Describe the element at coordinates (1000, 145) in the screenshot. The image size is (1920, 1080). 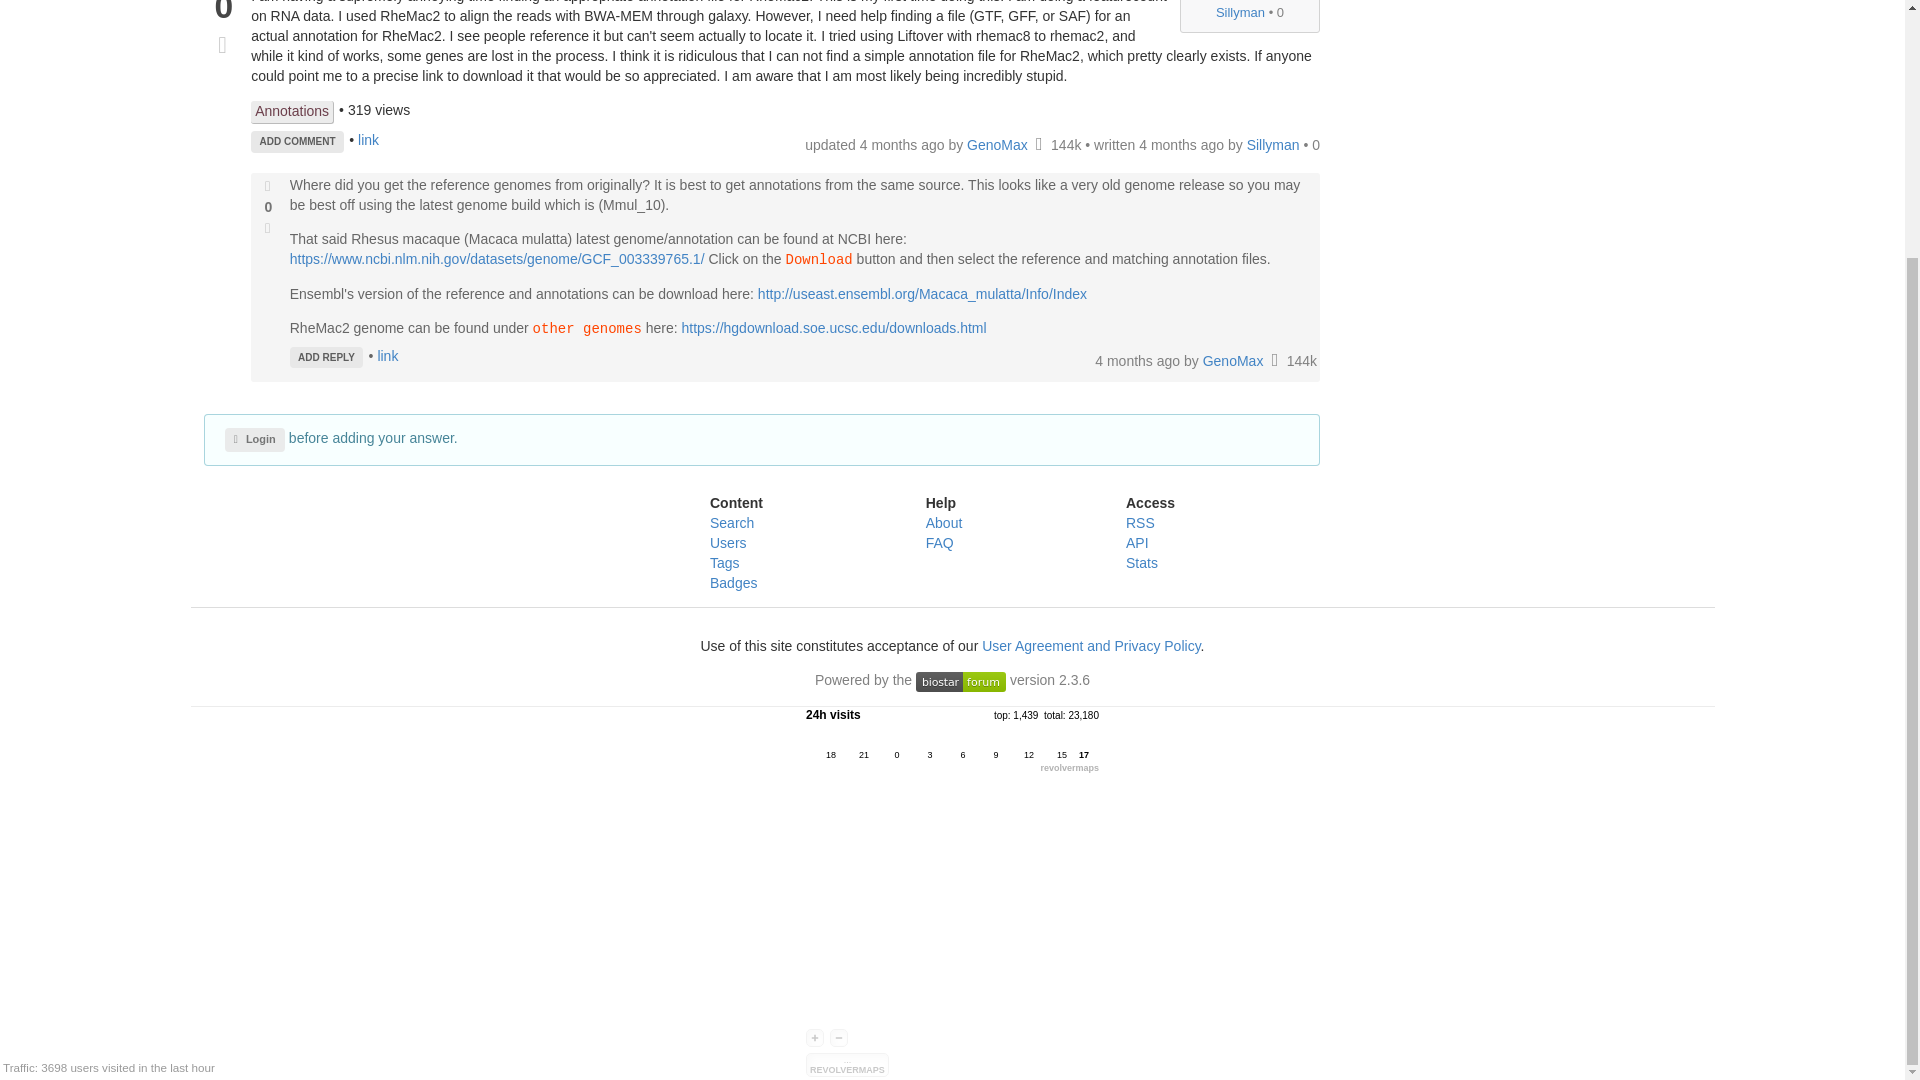
I see `GenoMax` at that location.